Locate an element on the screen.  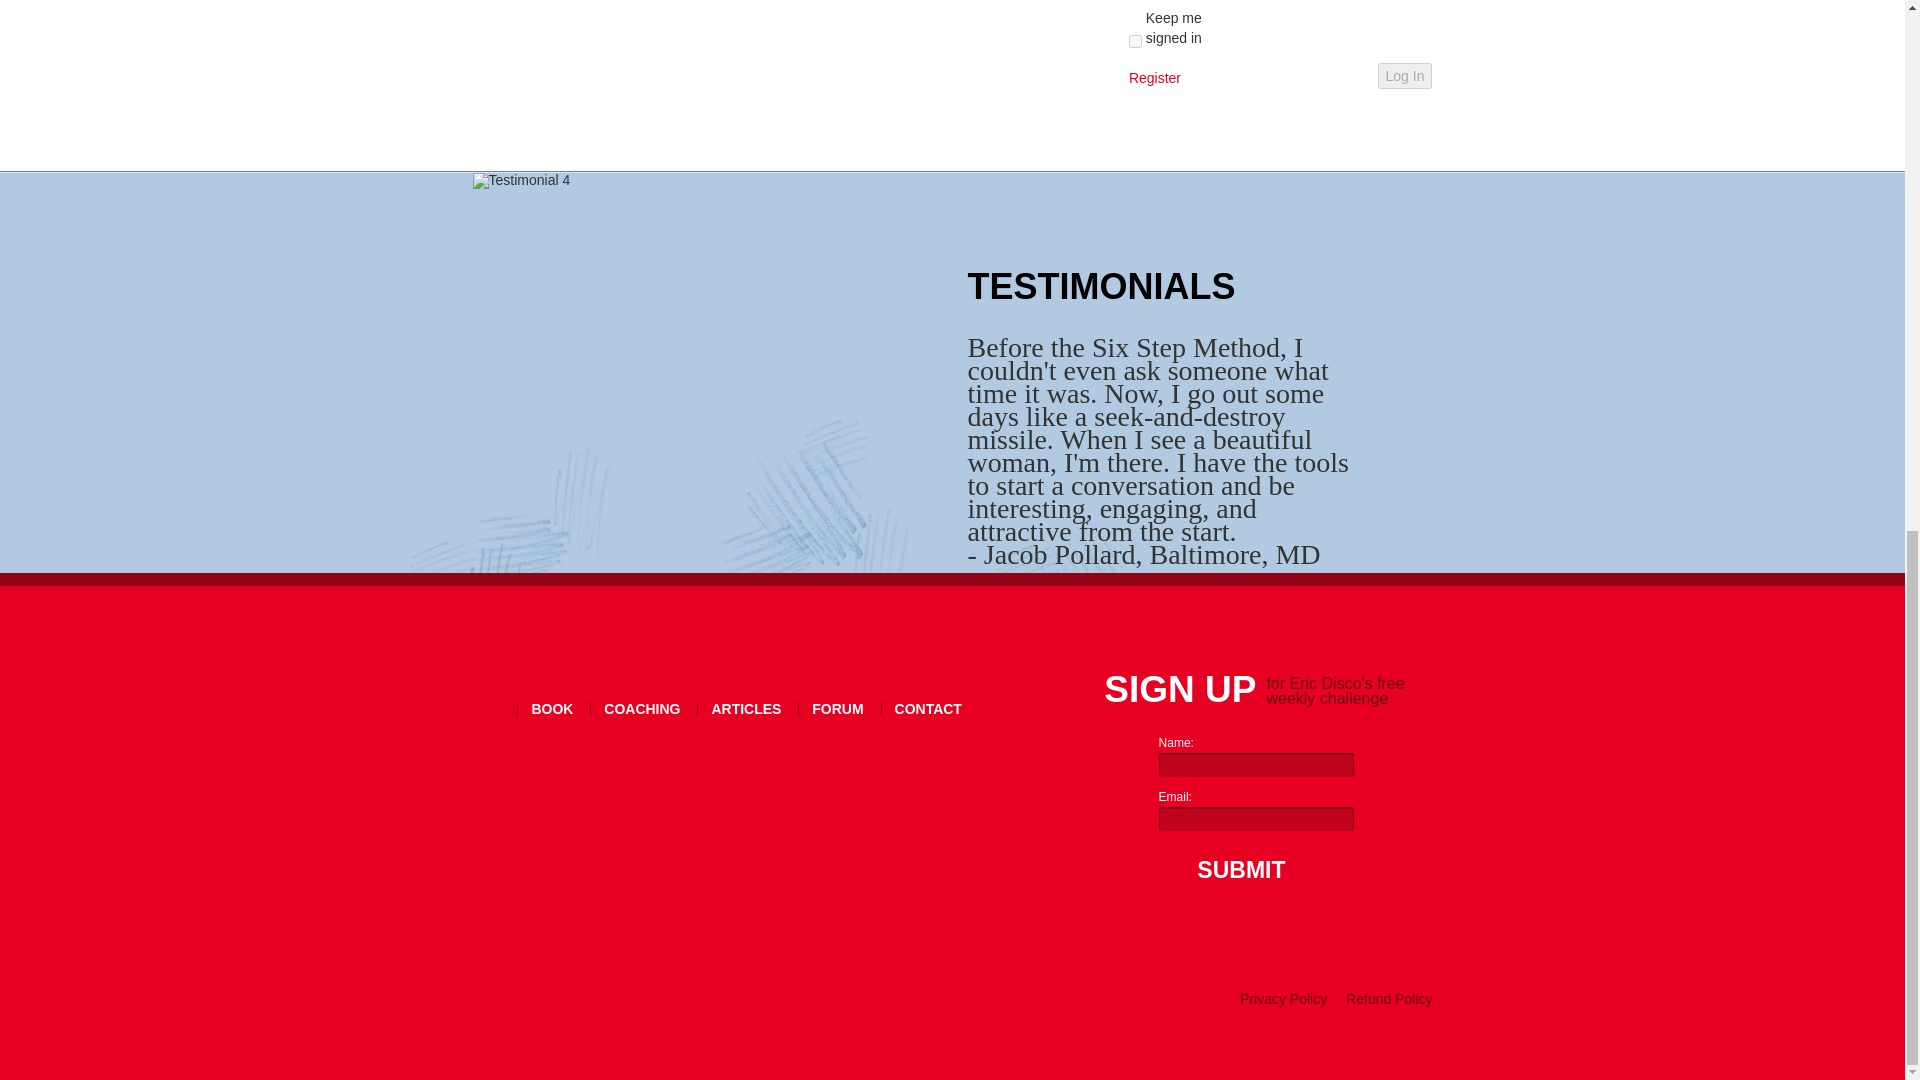
Register is located at coordinates (1154, 78).